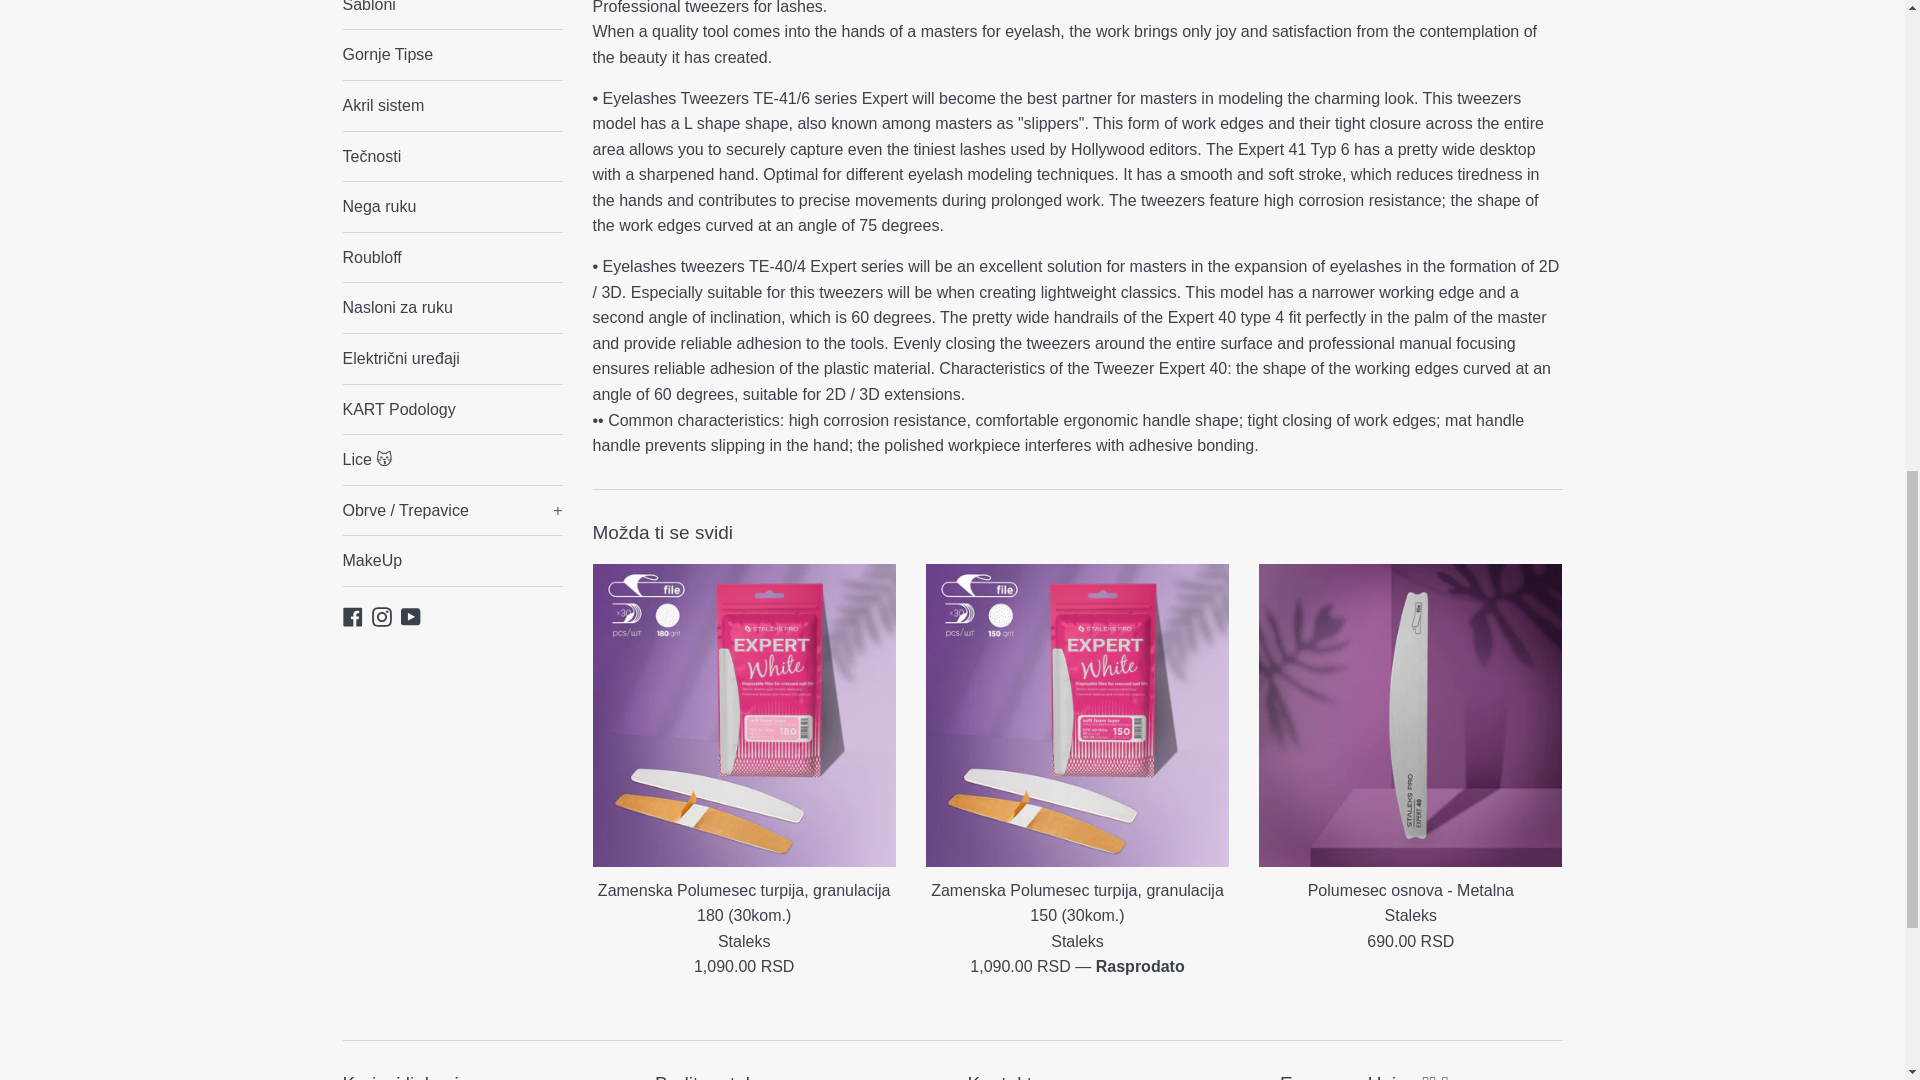  I want to click on Manikirshop na YouTube, so click(410, 615).